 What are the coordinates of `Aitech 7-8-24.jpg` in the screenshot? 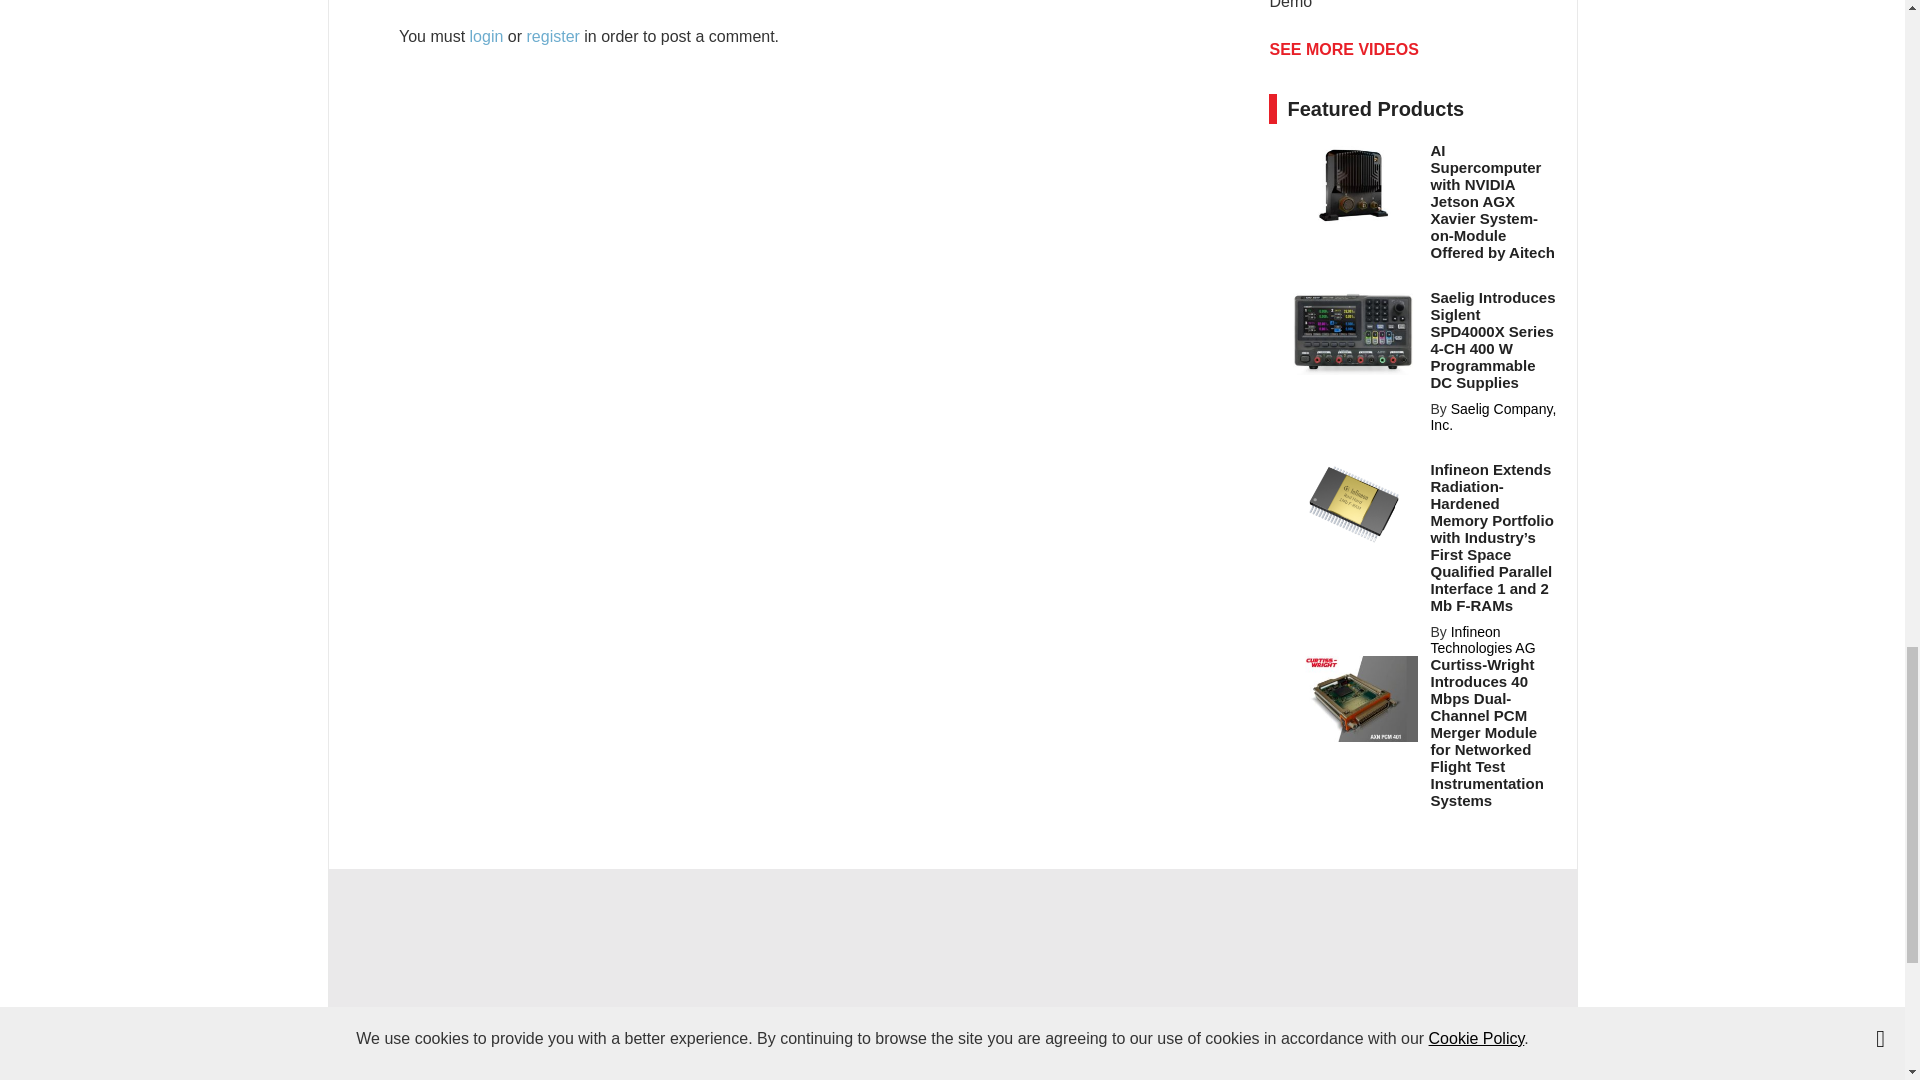 It's located at (1353, 184).